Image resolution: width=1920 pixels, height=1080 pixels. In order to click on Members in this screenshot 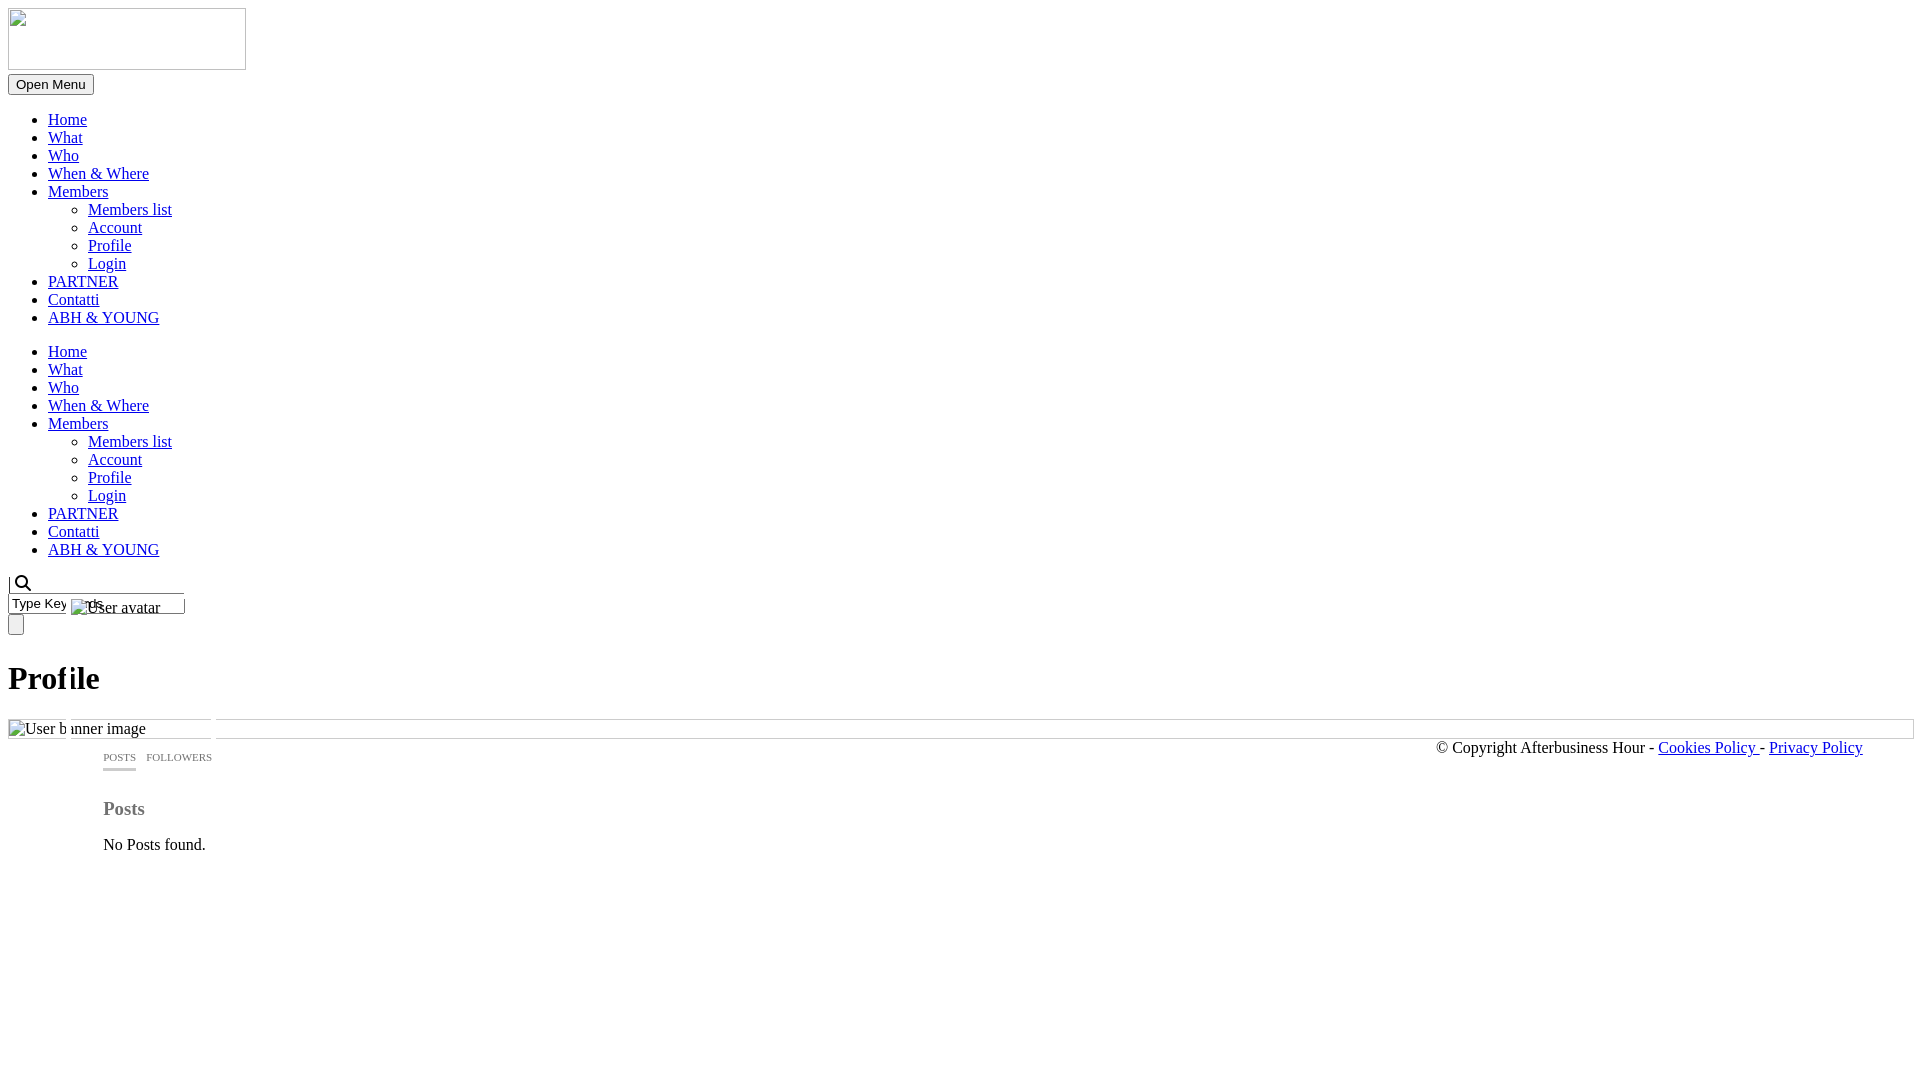, I will do `click(78, 424)`.